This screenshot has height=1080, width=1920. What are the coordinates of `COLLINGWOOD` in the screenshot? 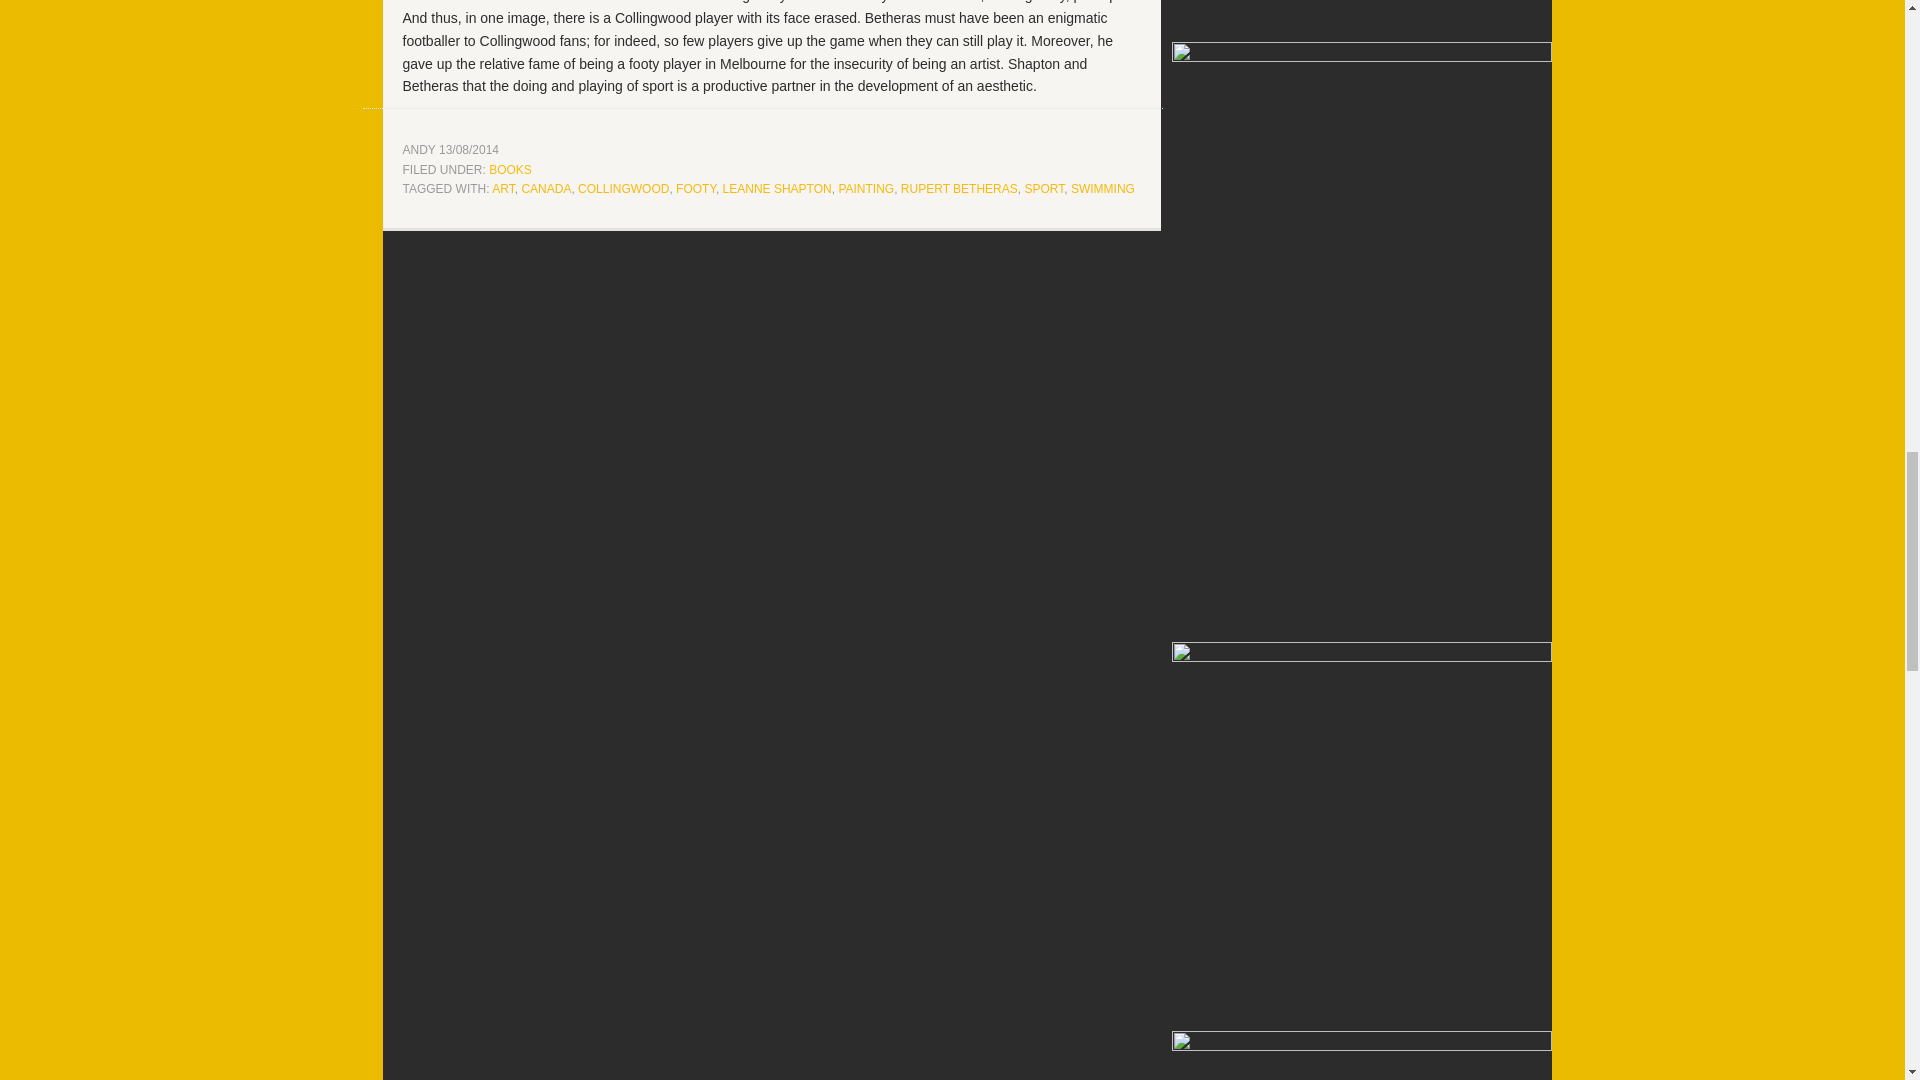 It's located at (622, 188).